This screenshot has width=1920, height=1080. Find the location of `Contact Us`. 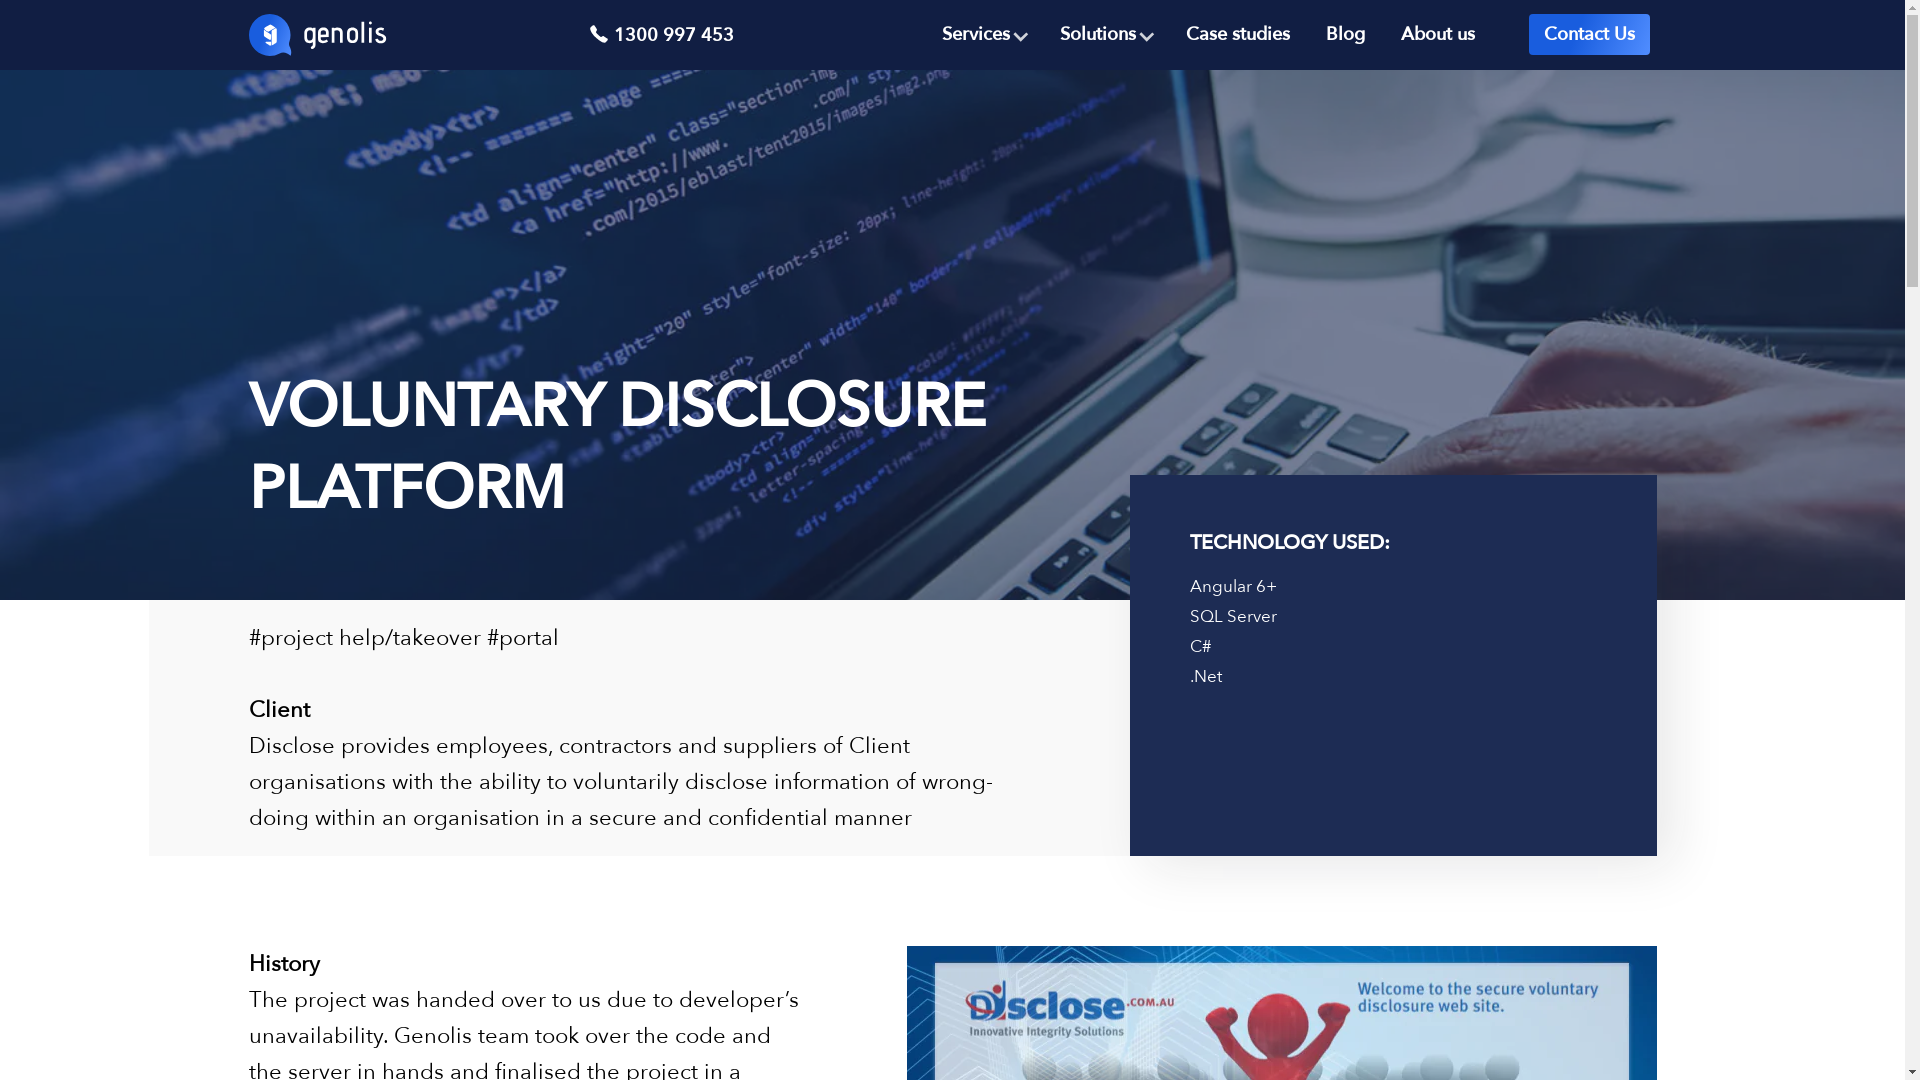

Contact Us is located at coordinates (1588, 34).